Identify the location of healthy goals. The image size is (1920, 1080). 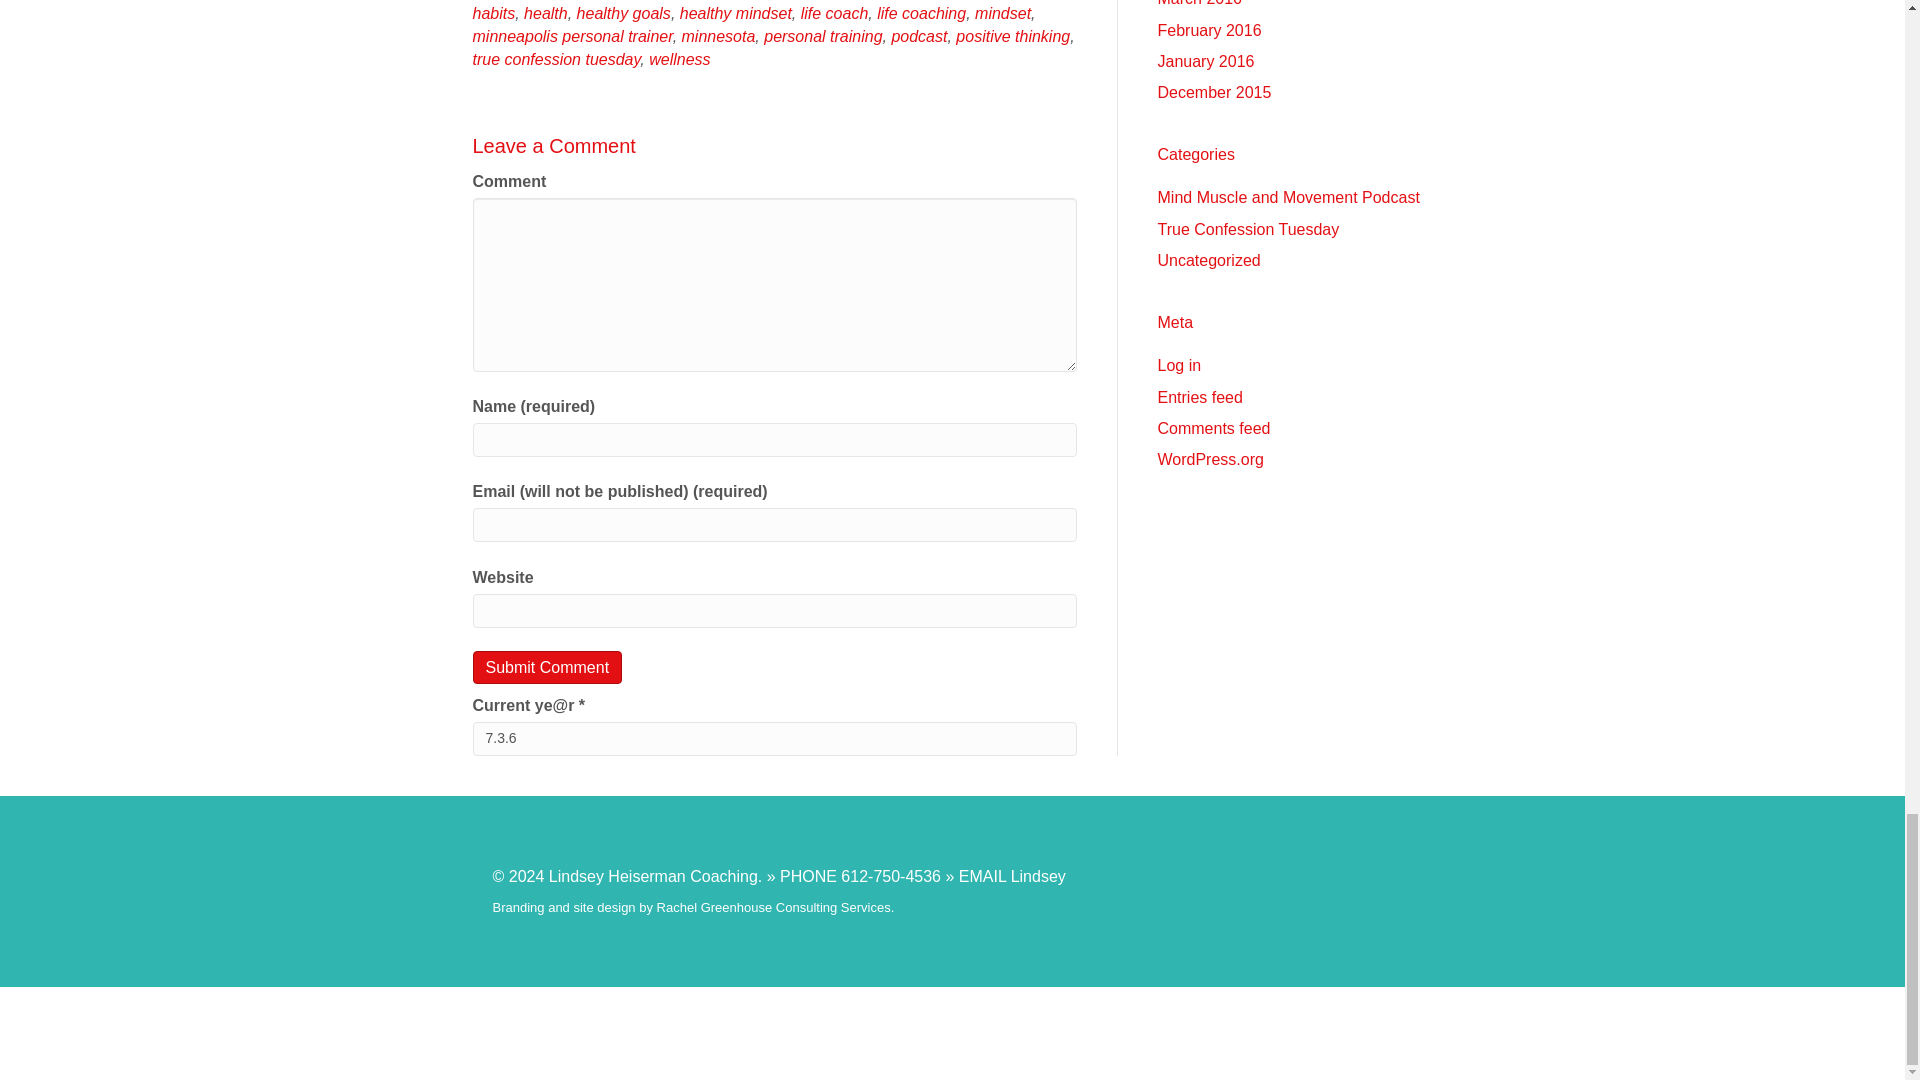
(624, 13).